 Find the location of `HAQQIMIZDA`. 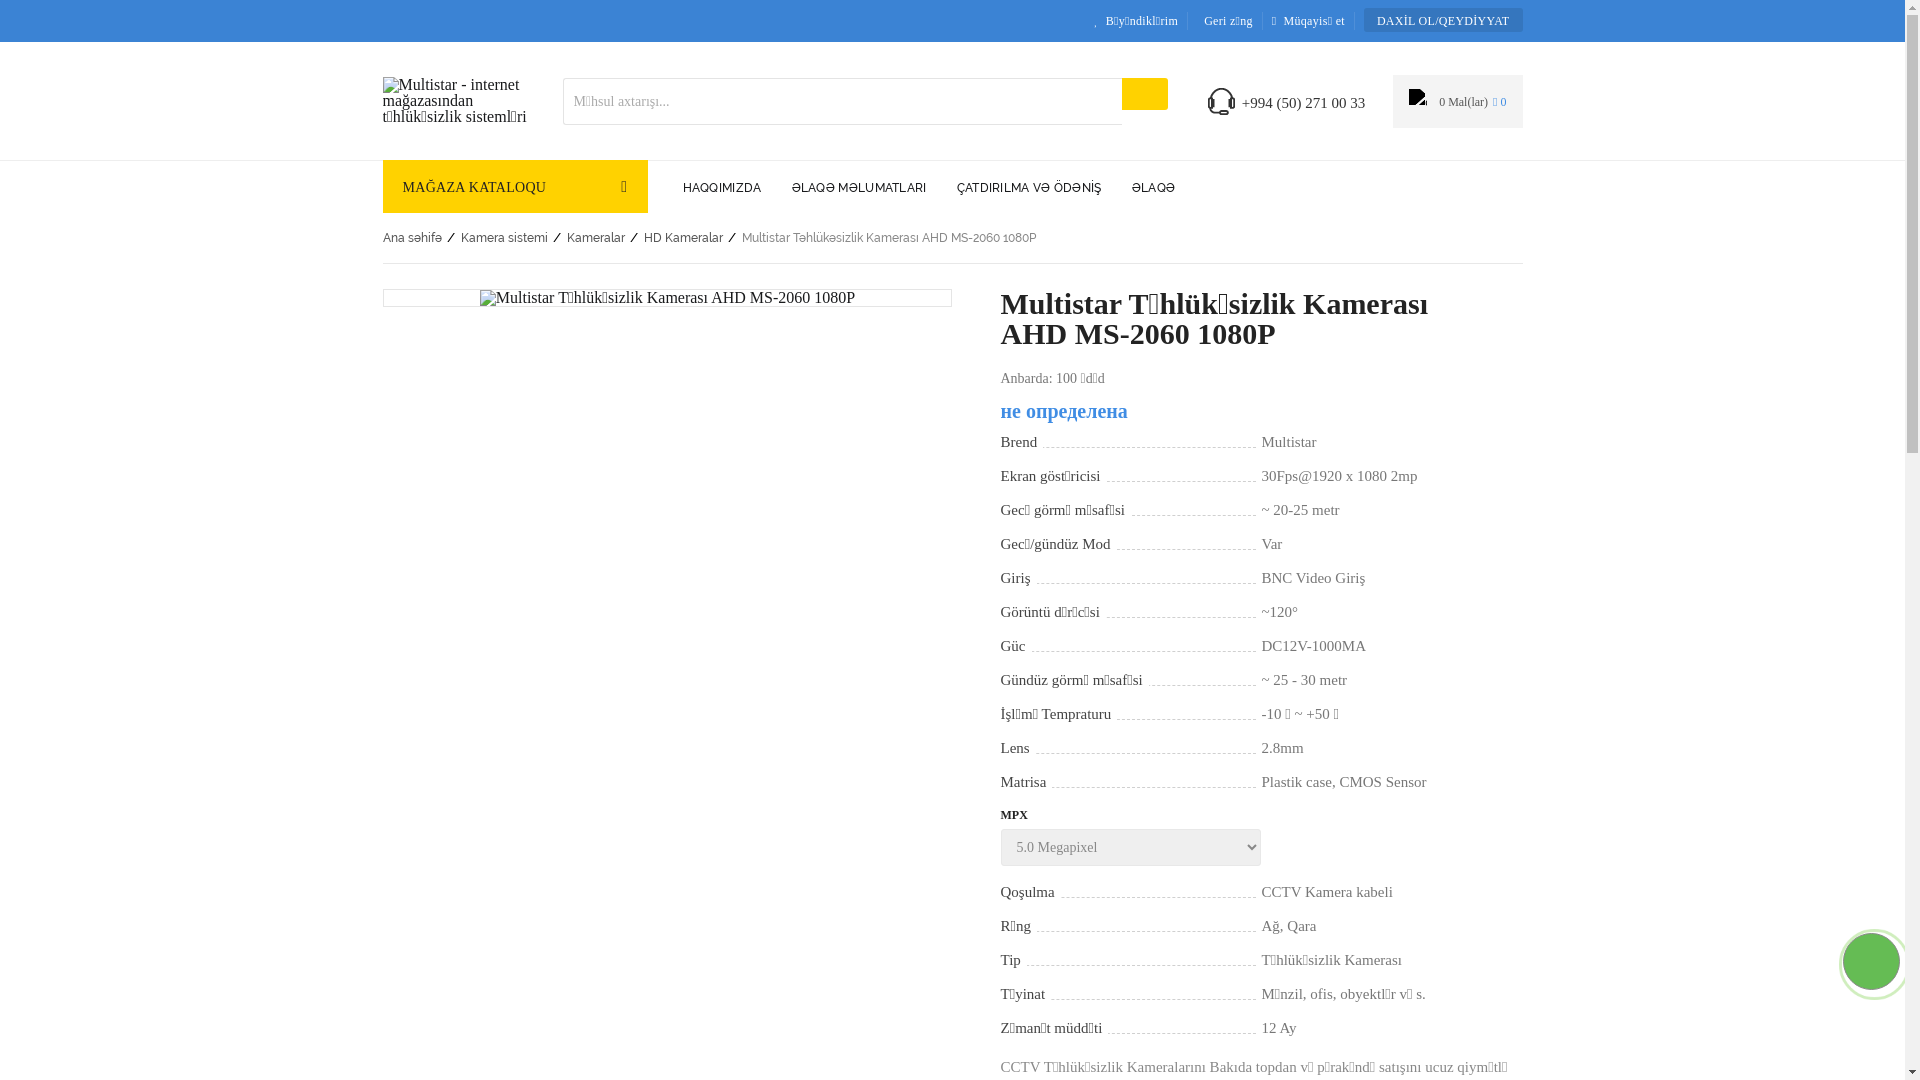

HAQQIMIZDA is located at coordinates (722, 186).